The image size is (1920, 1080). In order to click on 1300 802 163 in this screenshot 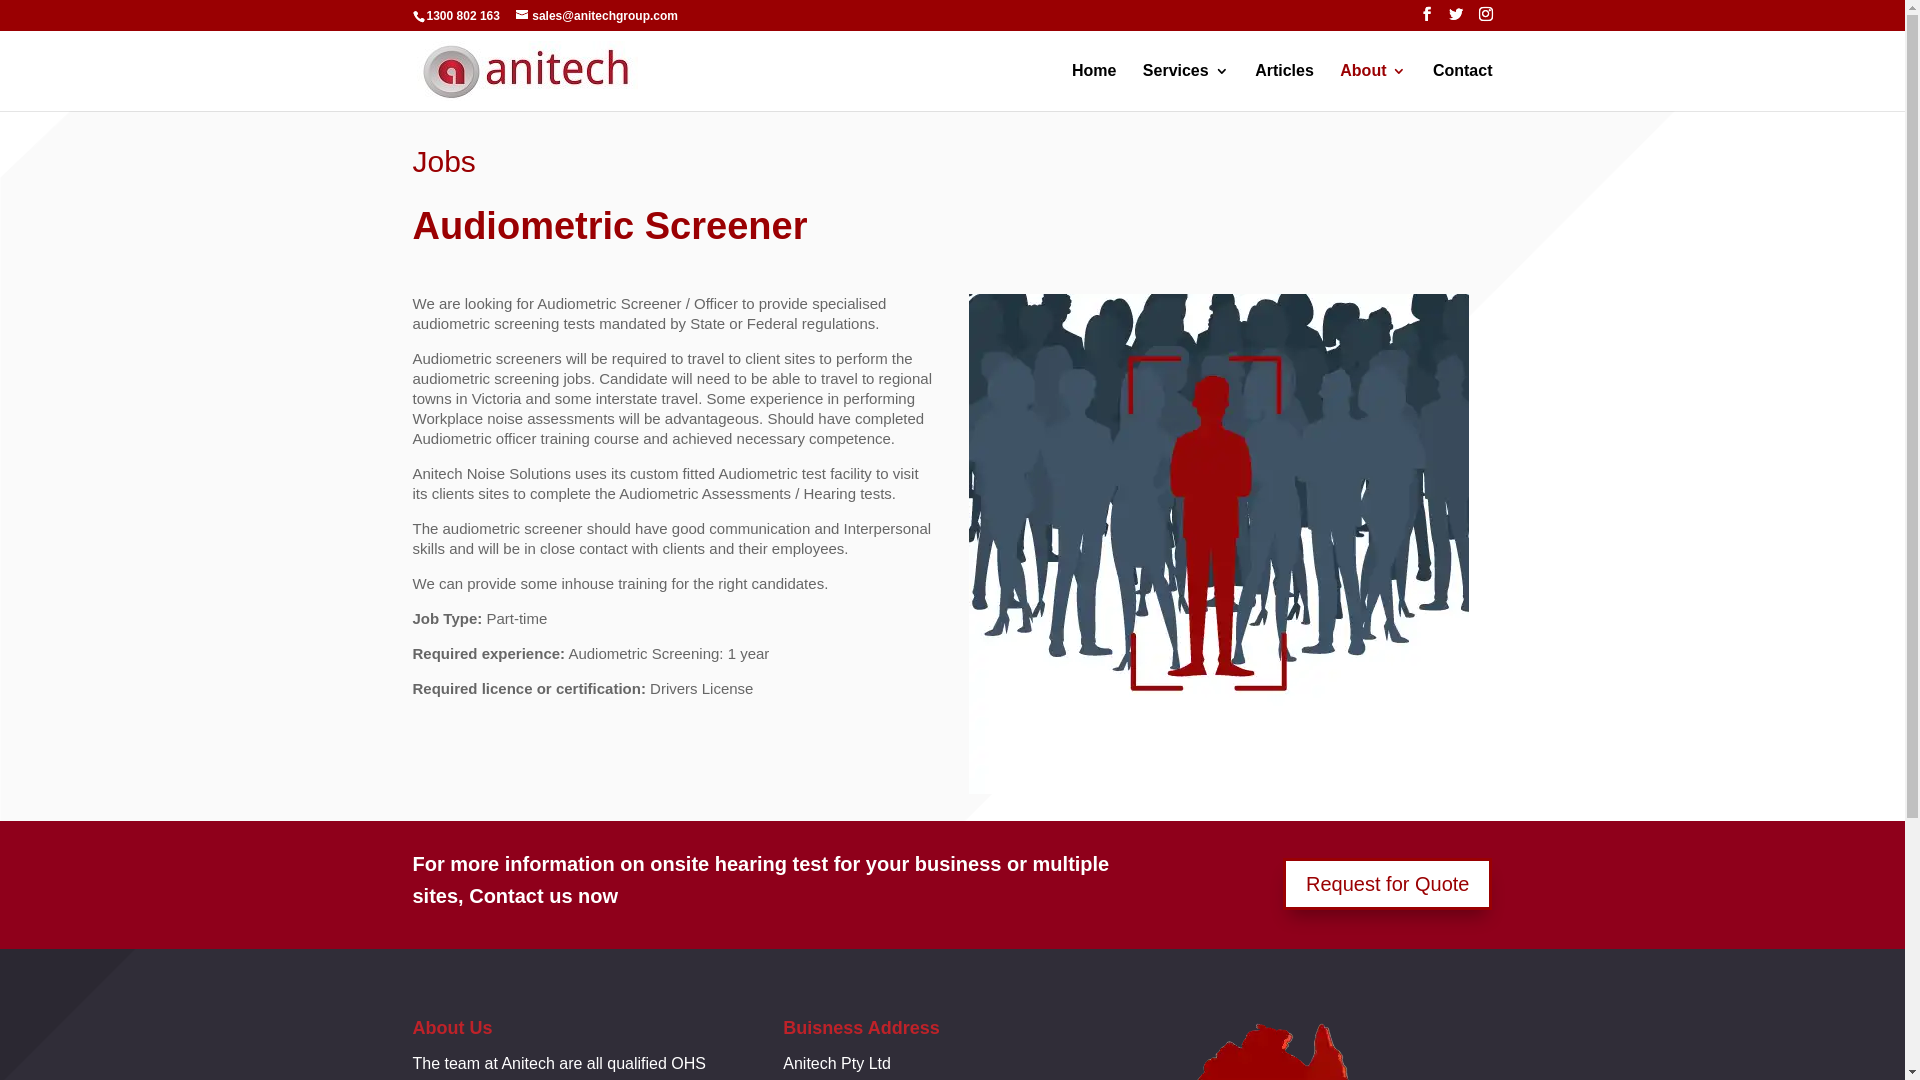, I will do `click(462, 16)`.